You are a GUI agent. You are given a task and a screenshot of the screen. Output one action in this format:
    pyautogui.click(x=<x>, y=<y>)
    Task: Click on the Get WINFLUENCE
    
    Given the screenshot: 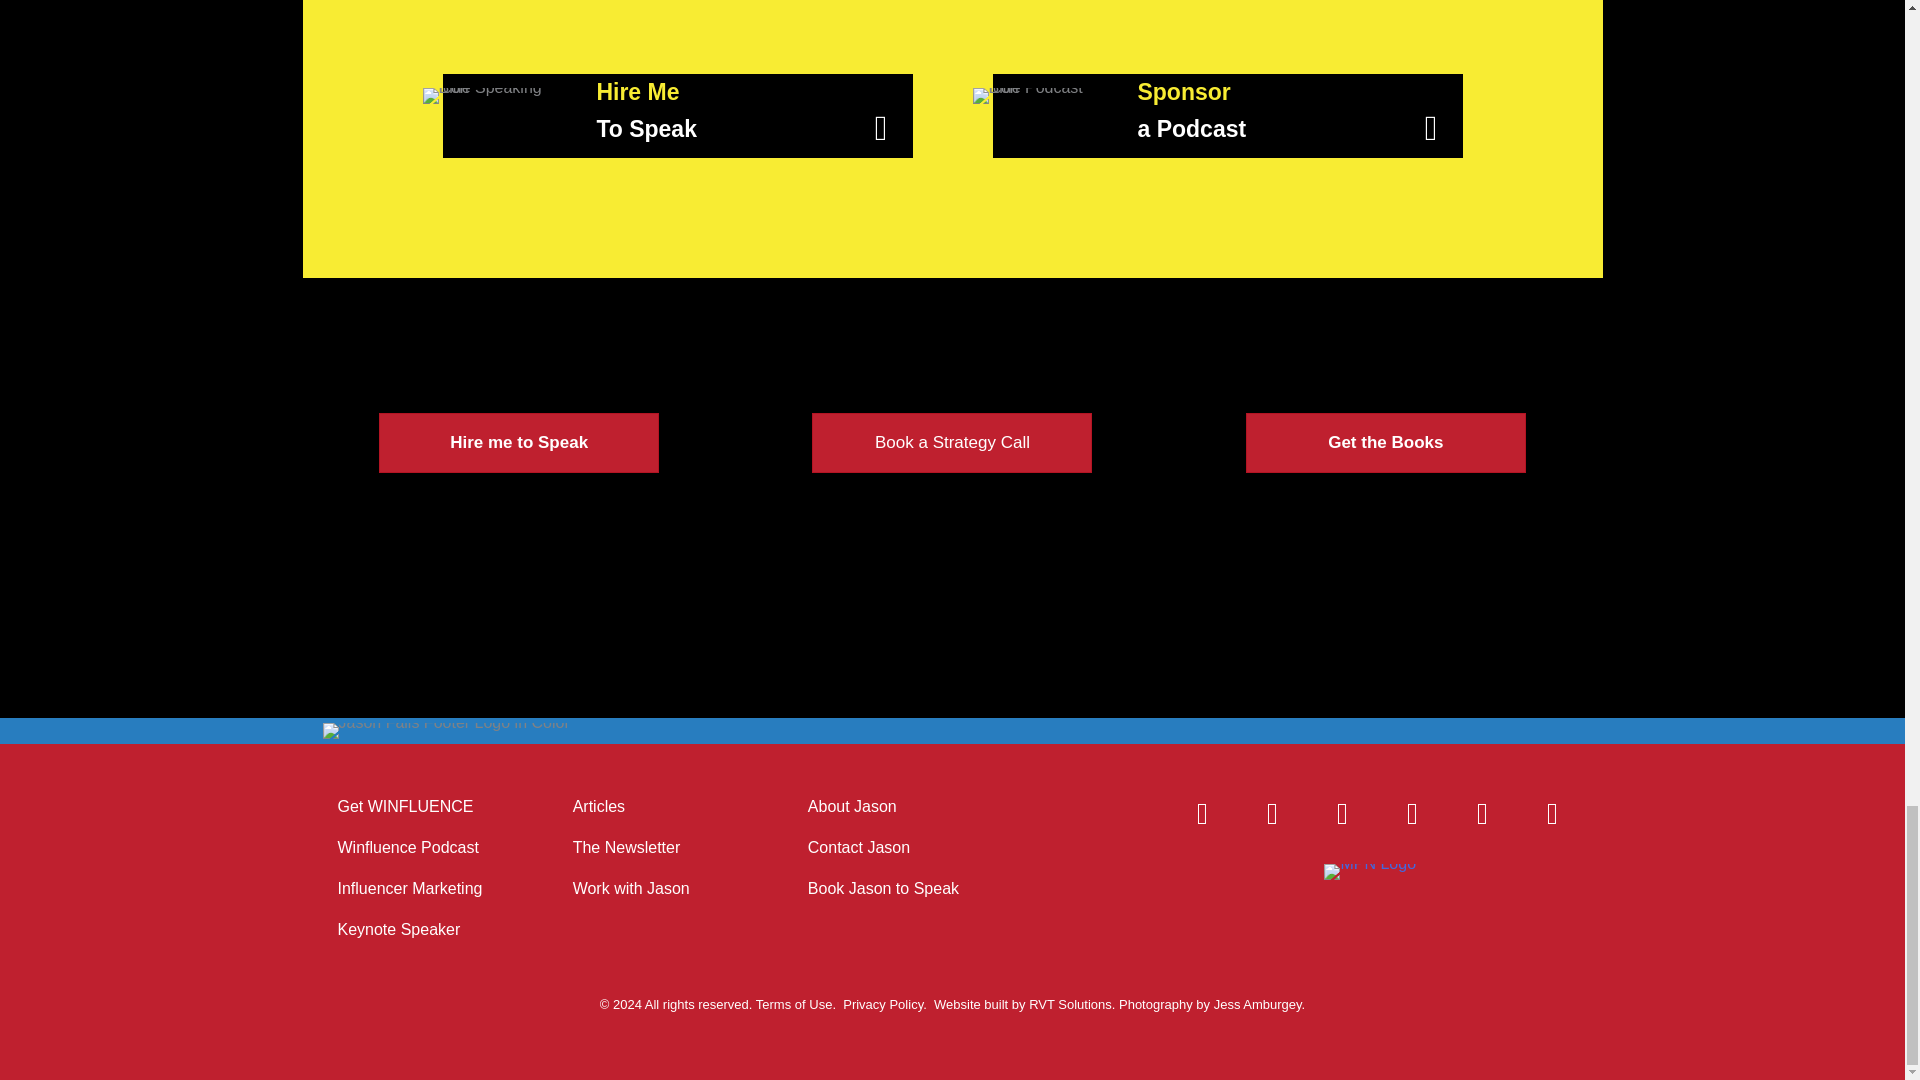 What is the action you would take?
    pyautogui.click(x=420, y=807)
    